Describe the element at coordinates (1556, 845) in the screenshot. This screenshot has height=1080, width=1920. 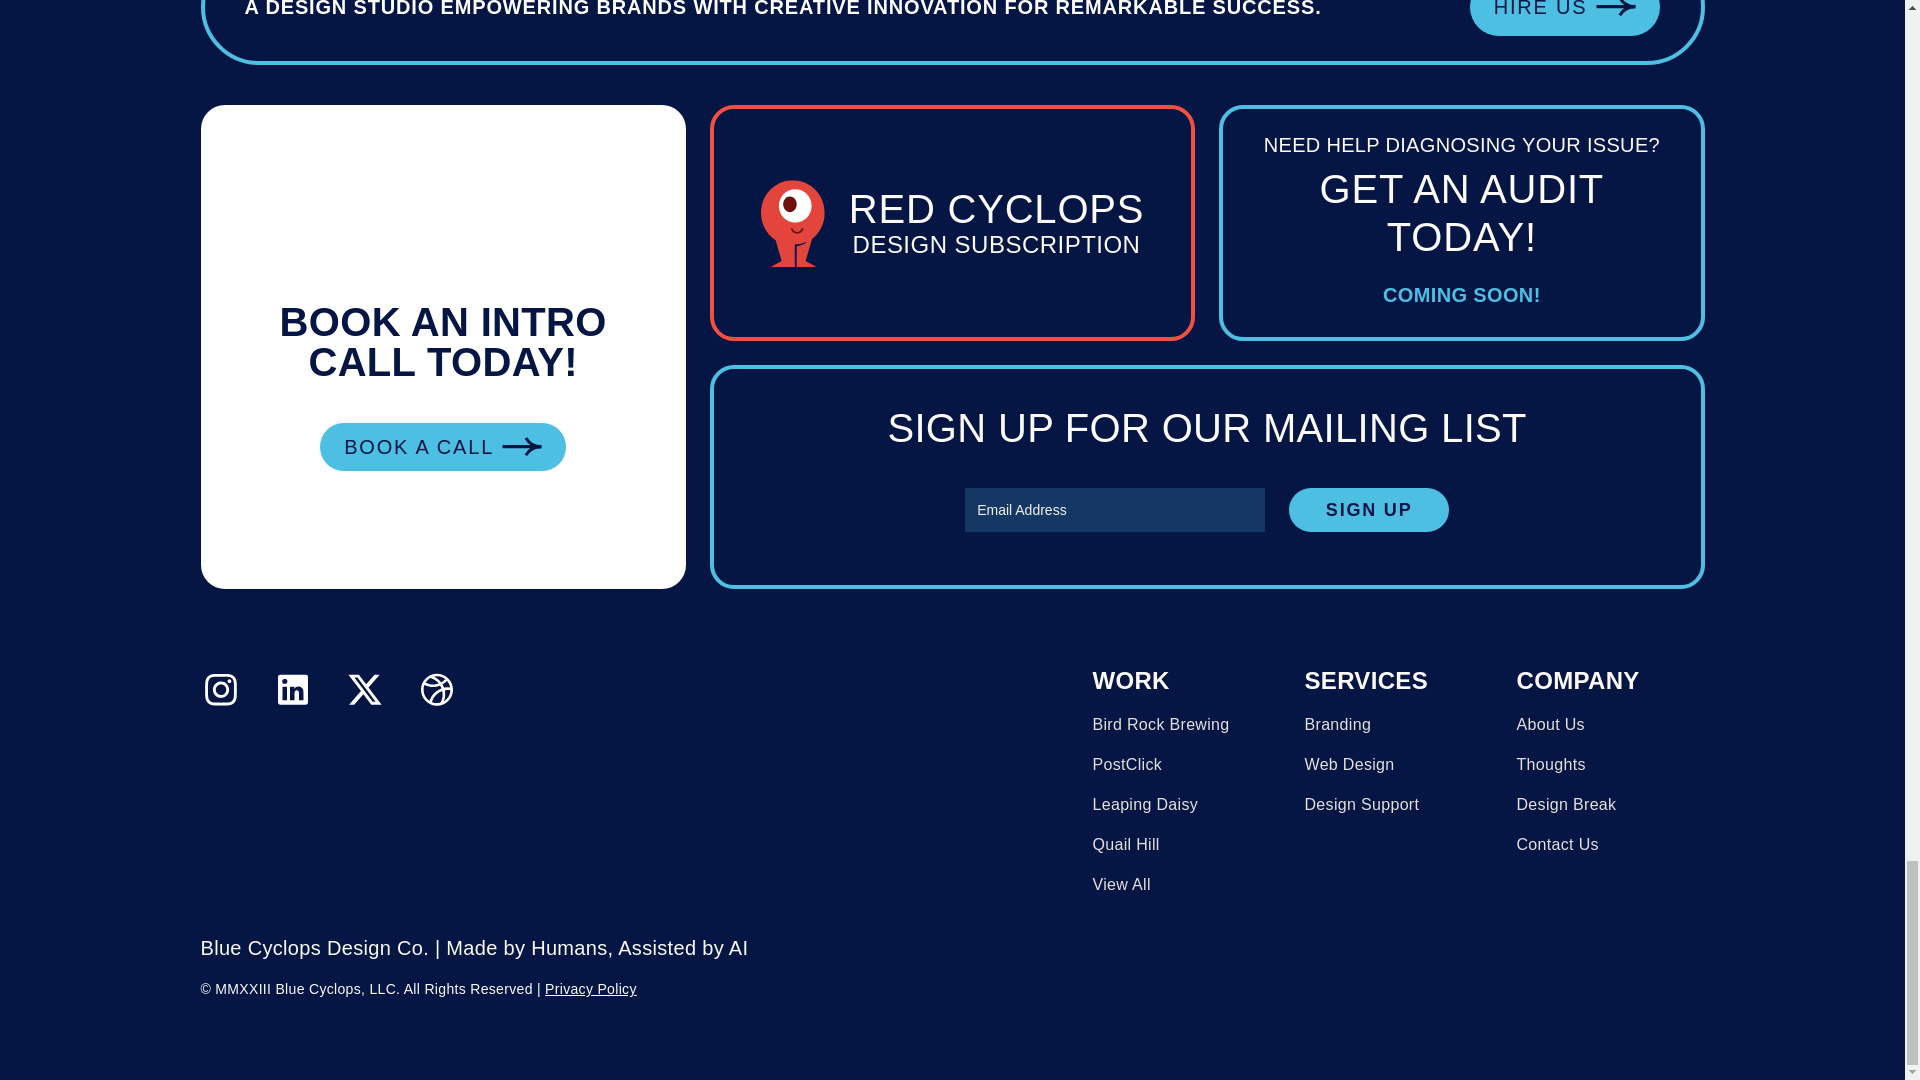
I see `Bird Rock Brewing` at that location.